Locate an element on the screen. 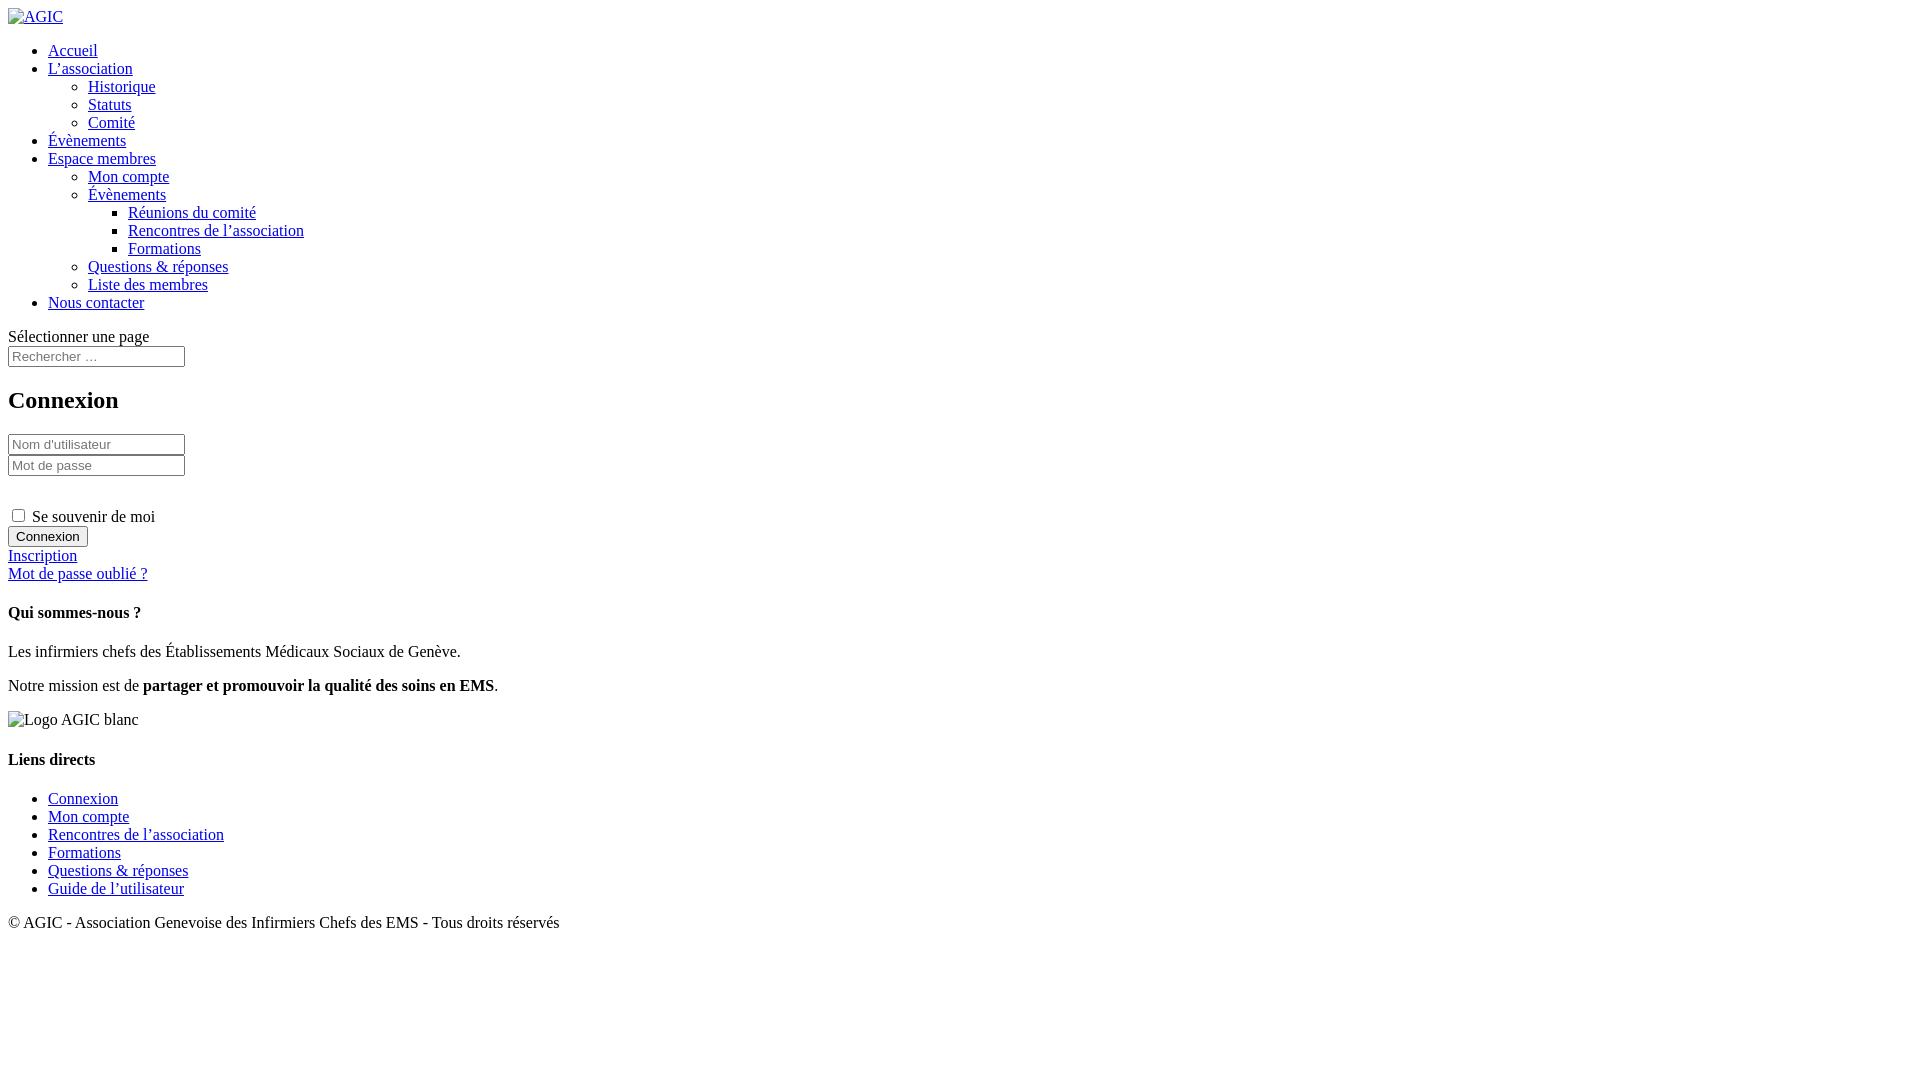 The height and width of the screenshot is (1080, 1920). Nous contacter is located at coordinates (96, 302).